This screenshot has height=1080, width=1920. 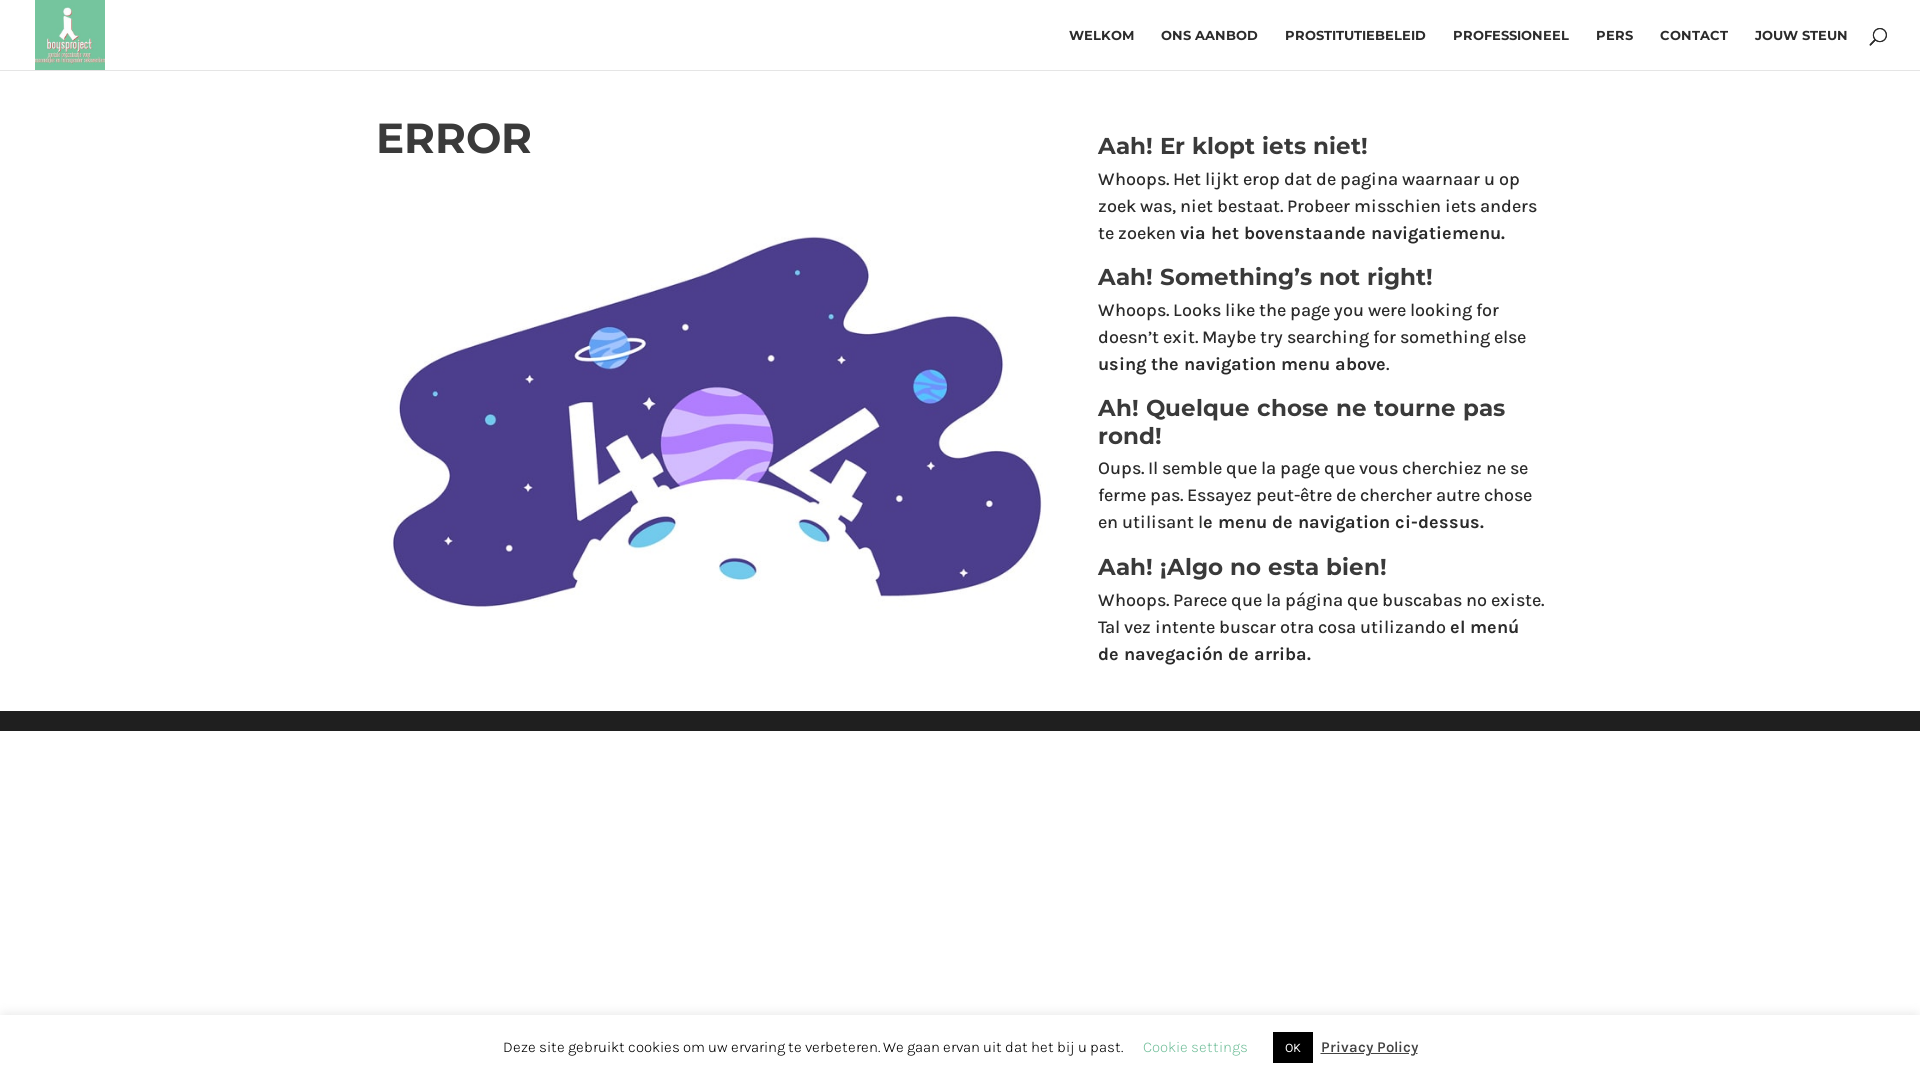 What do you see at coordinates (1368, 1047) in the screenshot?
I see `Privacy Policy` at bounding box center [1368, 1047].